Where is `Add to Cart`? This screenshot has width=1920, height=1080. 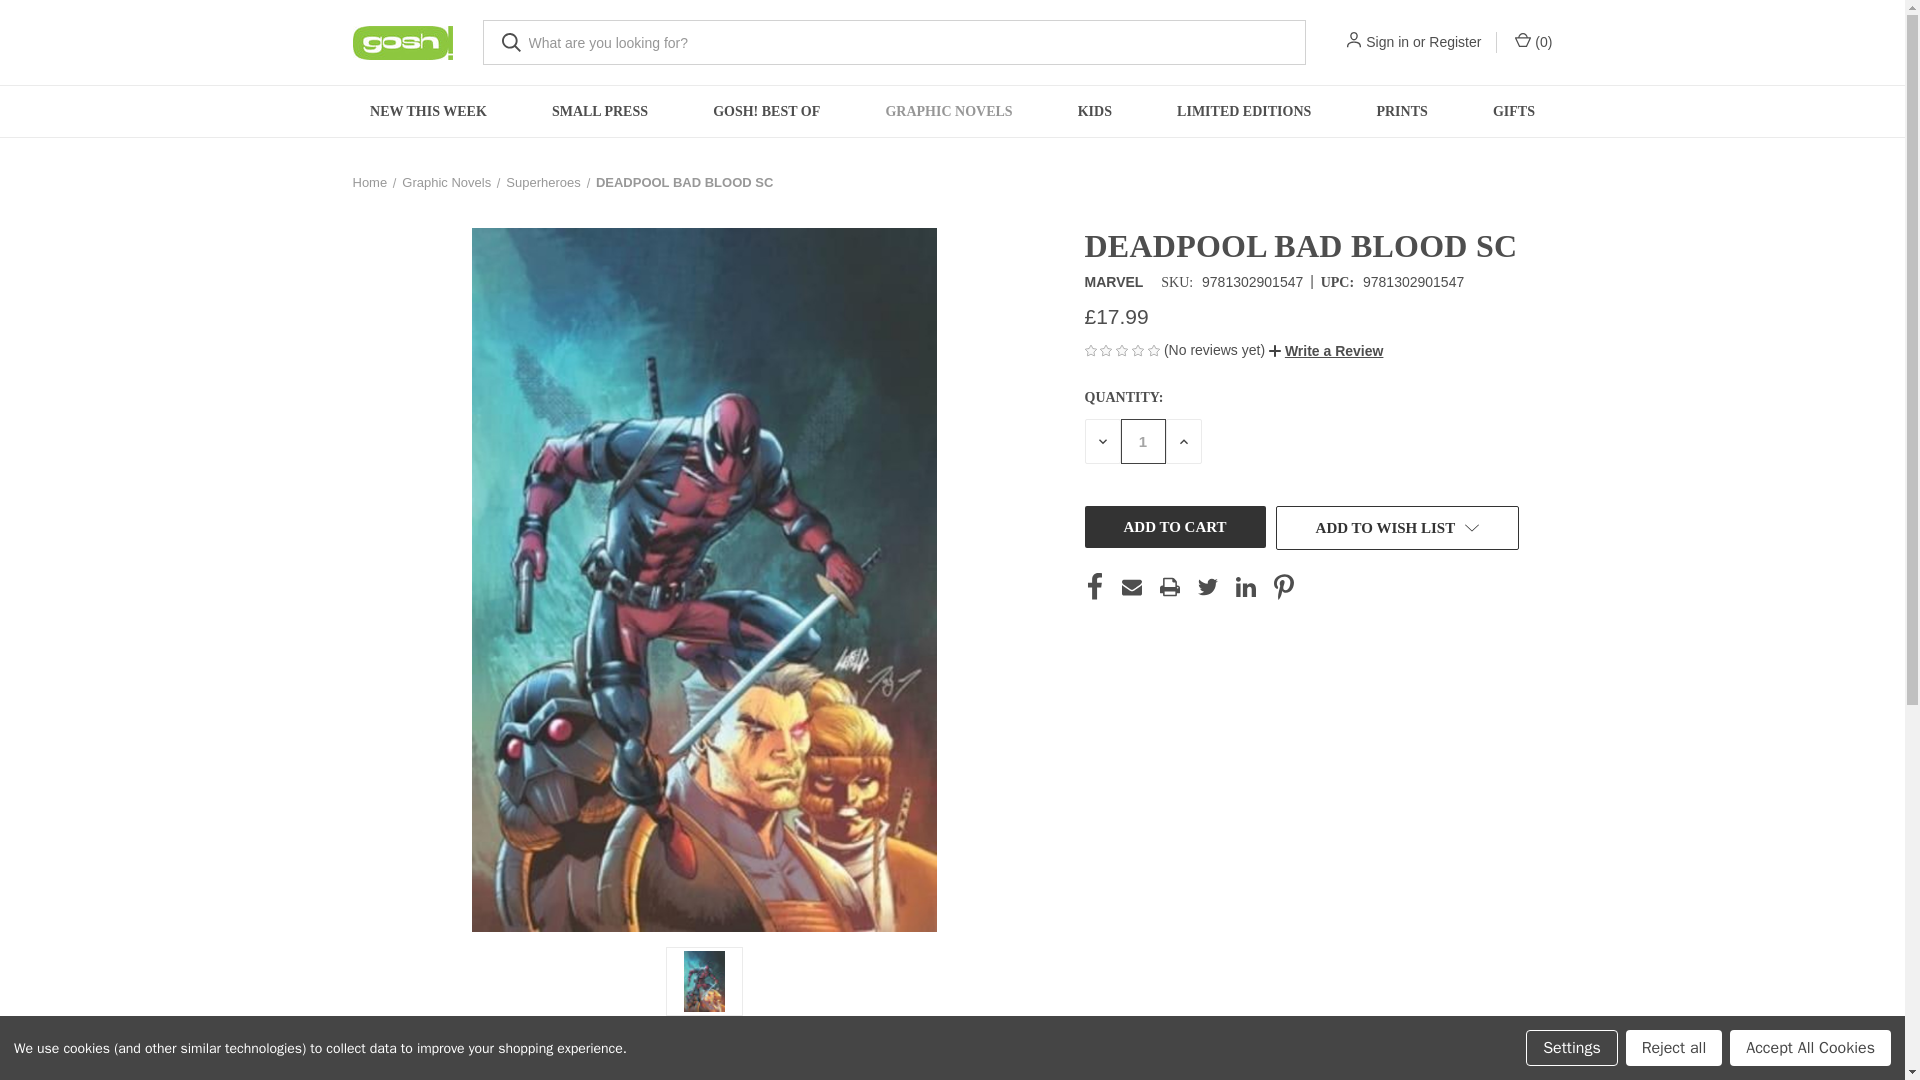
Add to Cart is located at coordinates (1174, 526).